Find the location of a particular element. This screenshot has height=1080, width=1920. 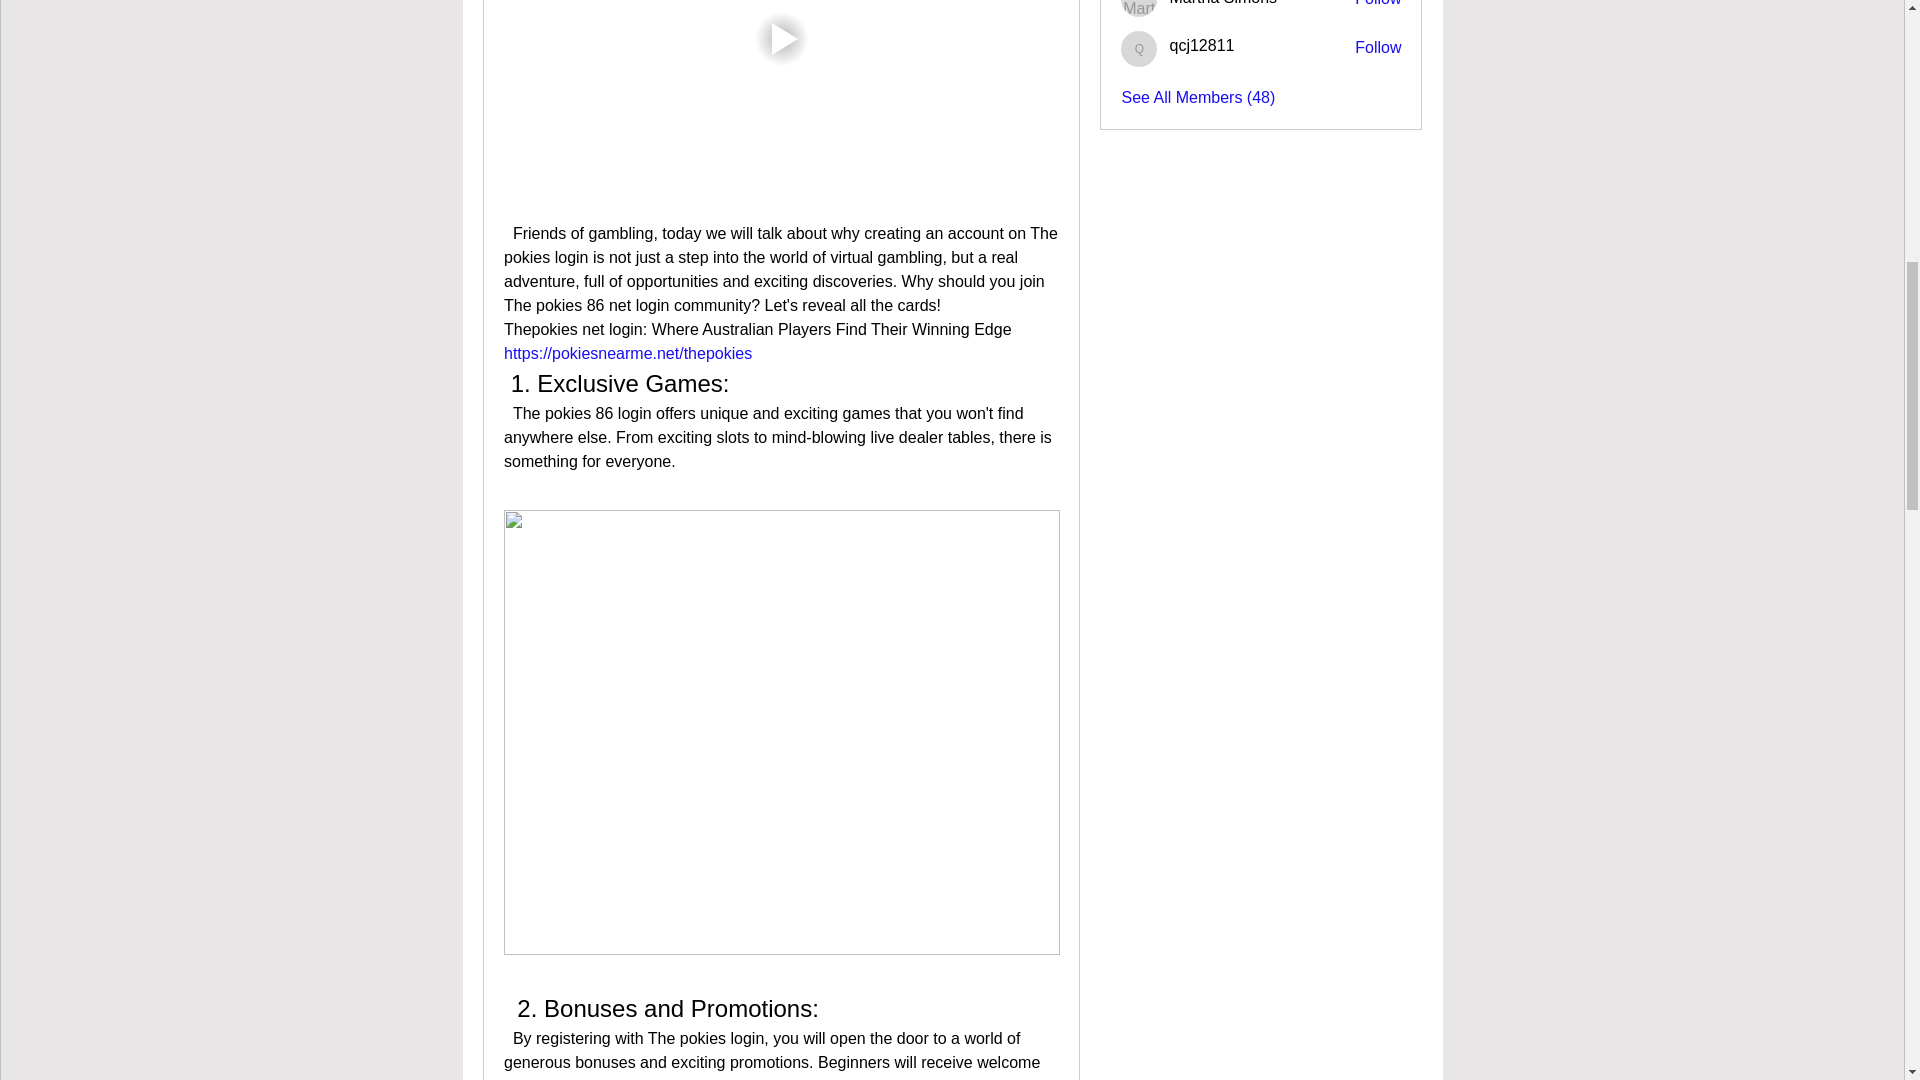

qcj12811 is located at coordinates (1139, 48).